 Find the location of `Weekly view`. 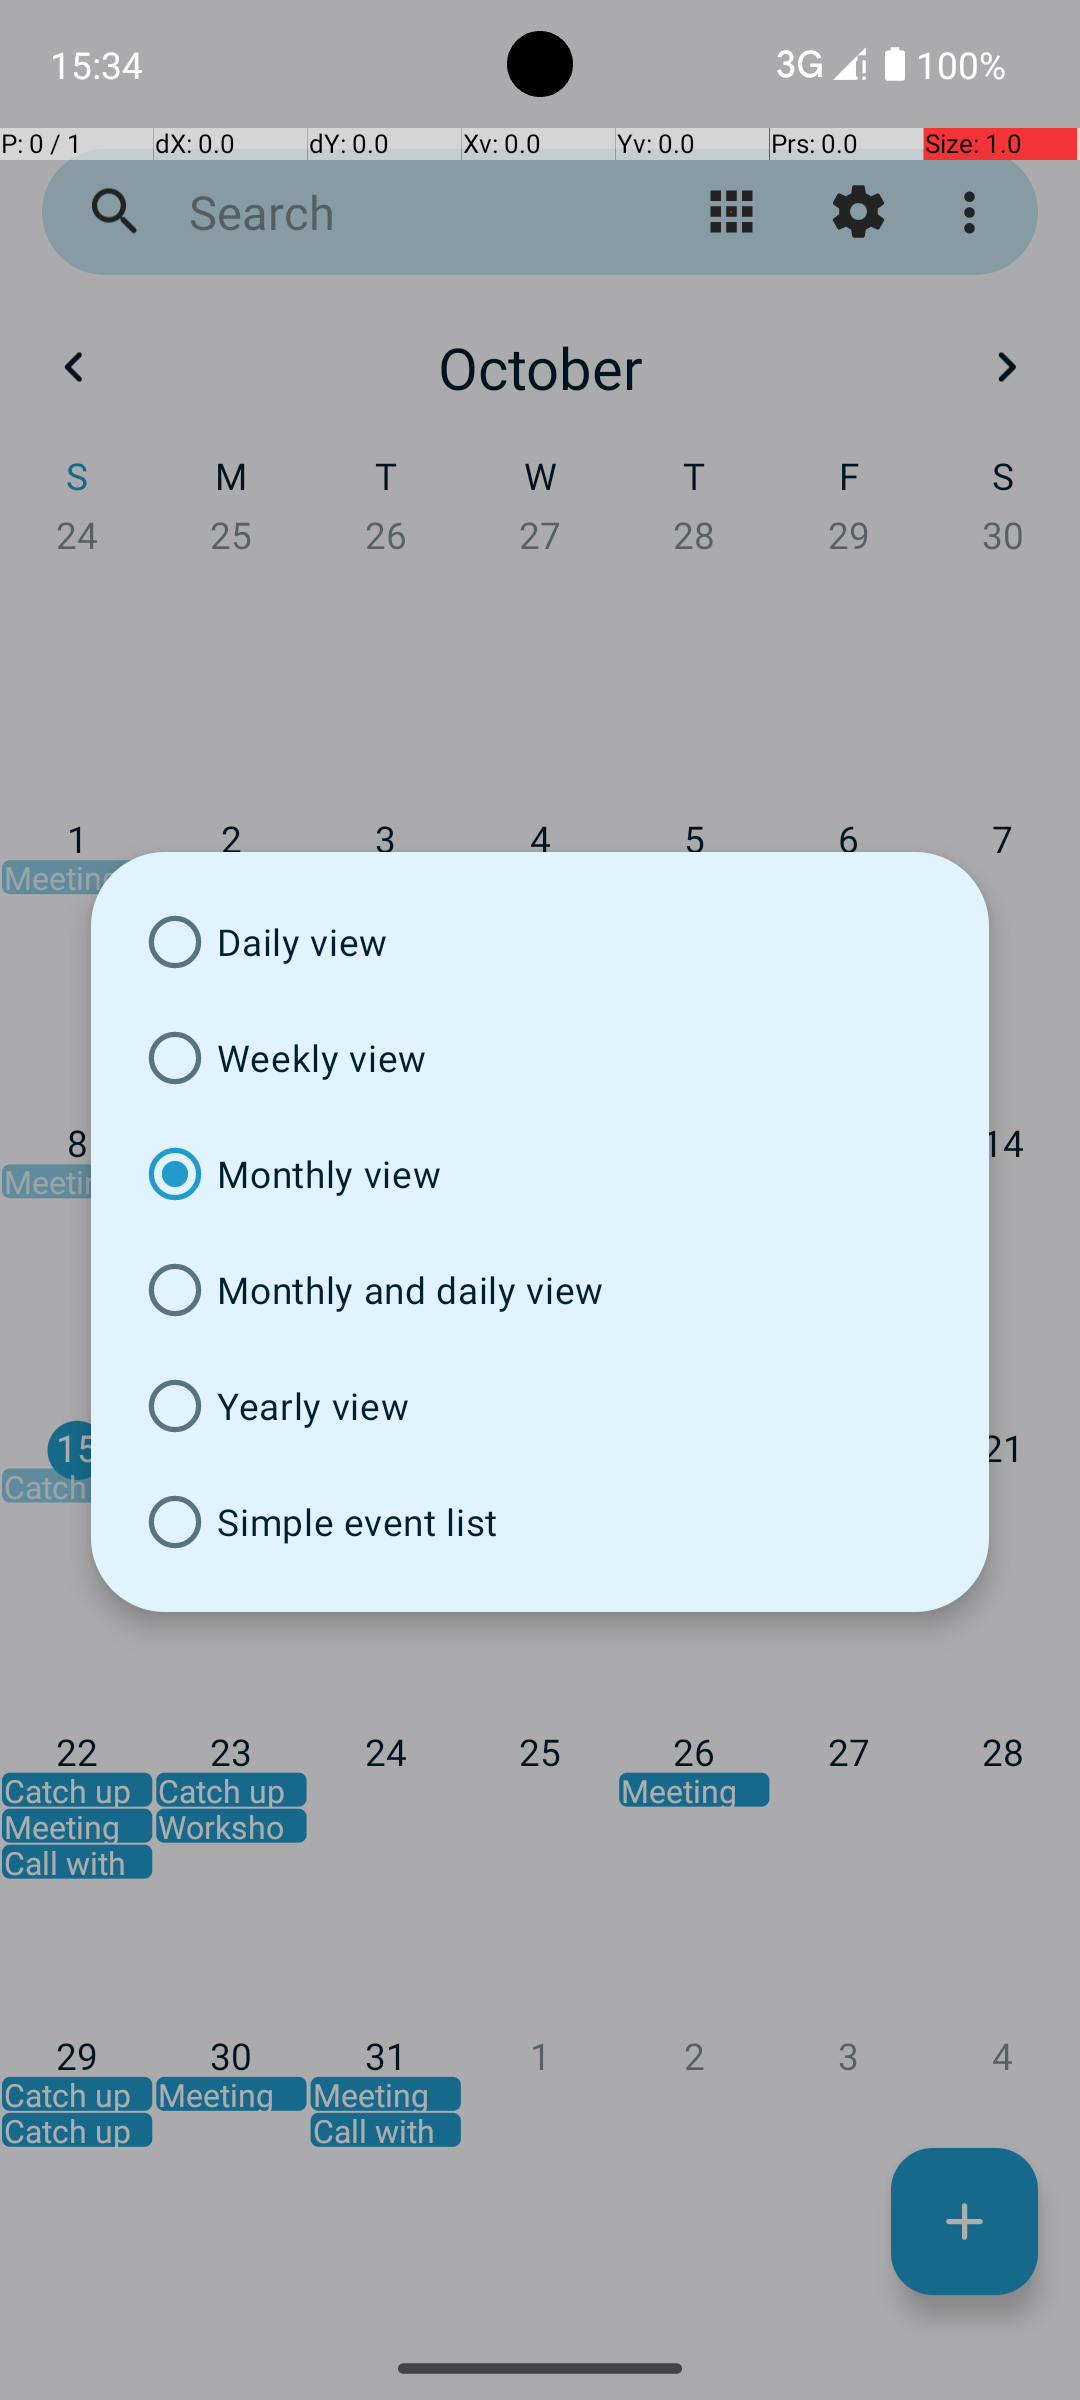

Weekly view is located at coordinates (540, 1058).